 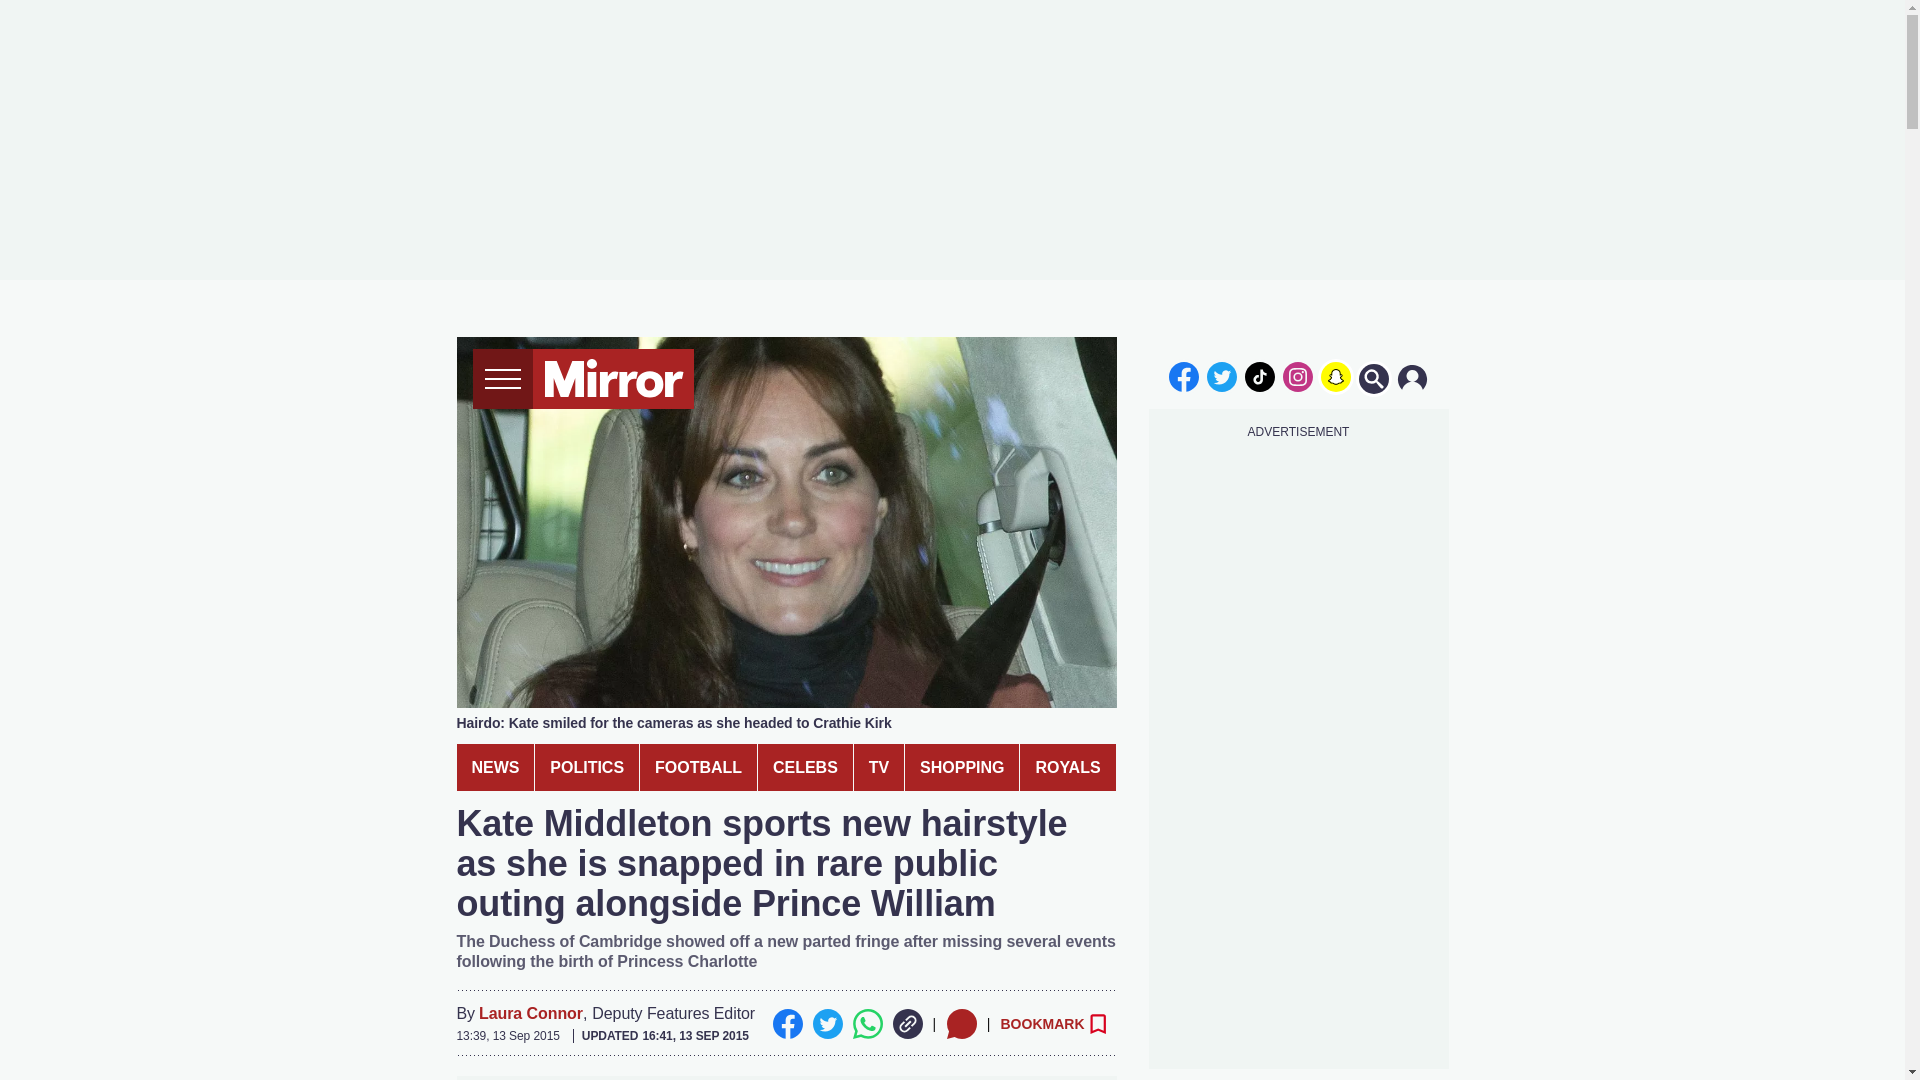 What do you see at coordinates (1335, 376) in the screenshot?
I see `snapchat` at bounding box center [1335, 376].